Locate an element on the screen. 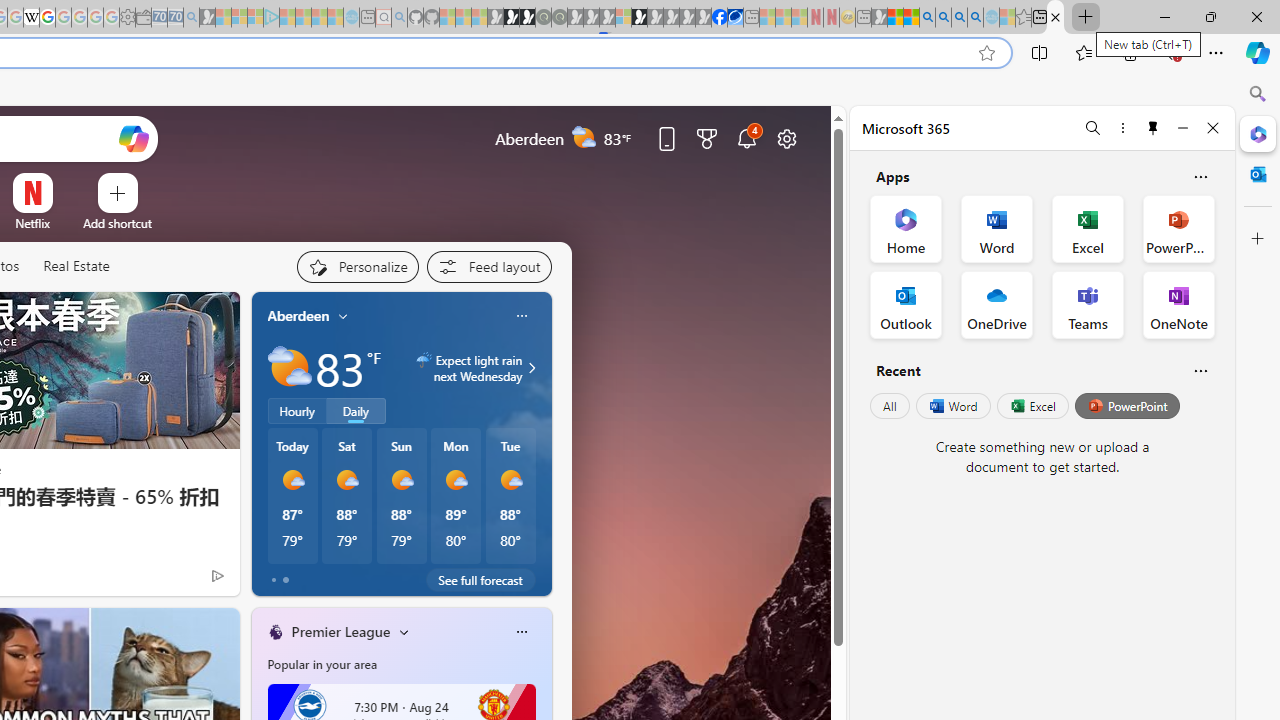 Image resolution: width=1280 pixels, height=720 pixels. Feed settings is located at coordinates (488, 266).